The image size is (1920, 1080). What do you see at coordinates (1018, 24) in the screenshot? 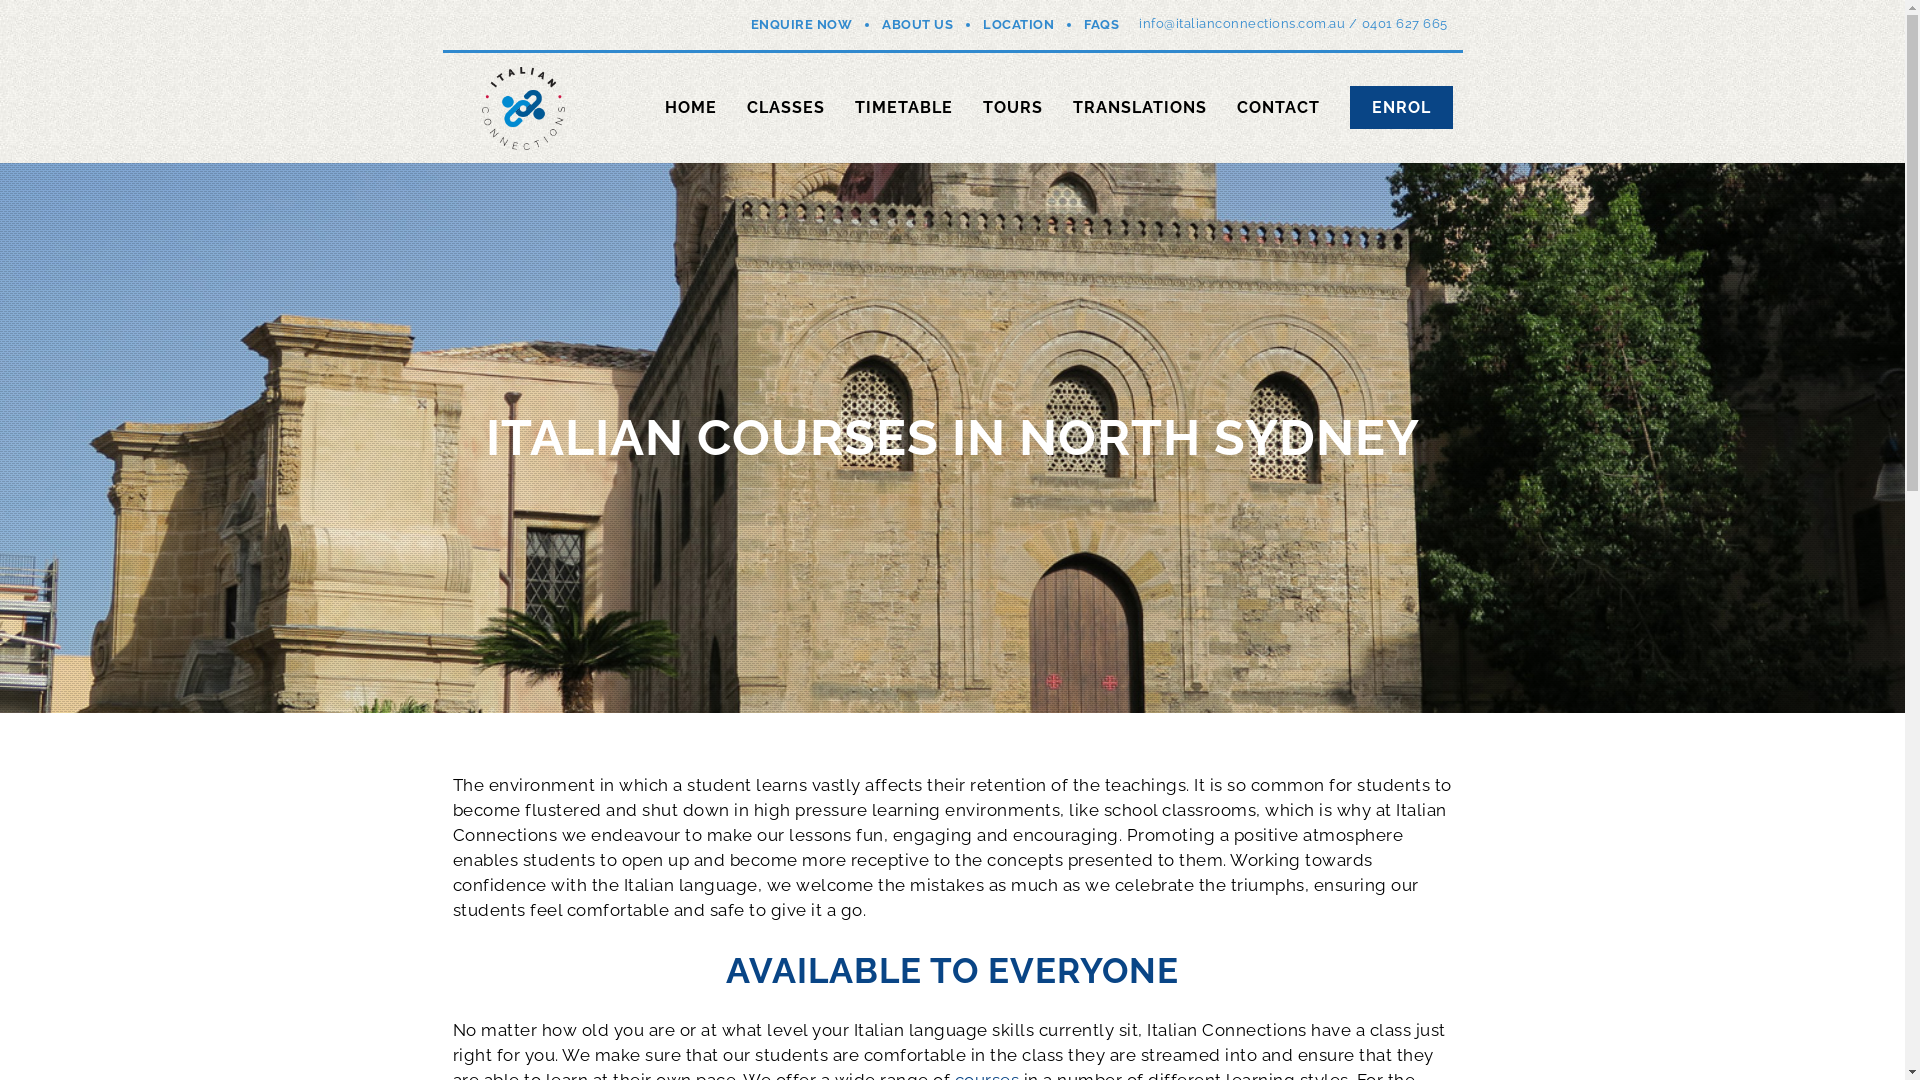
I see `LOCATION` at bounding box center [1018, 24].